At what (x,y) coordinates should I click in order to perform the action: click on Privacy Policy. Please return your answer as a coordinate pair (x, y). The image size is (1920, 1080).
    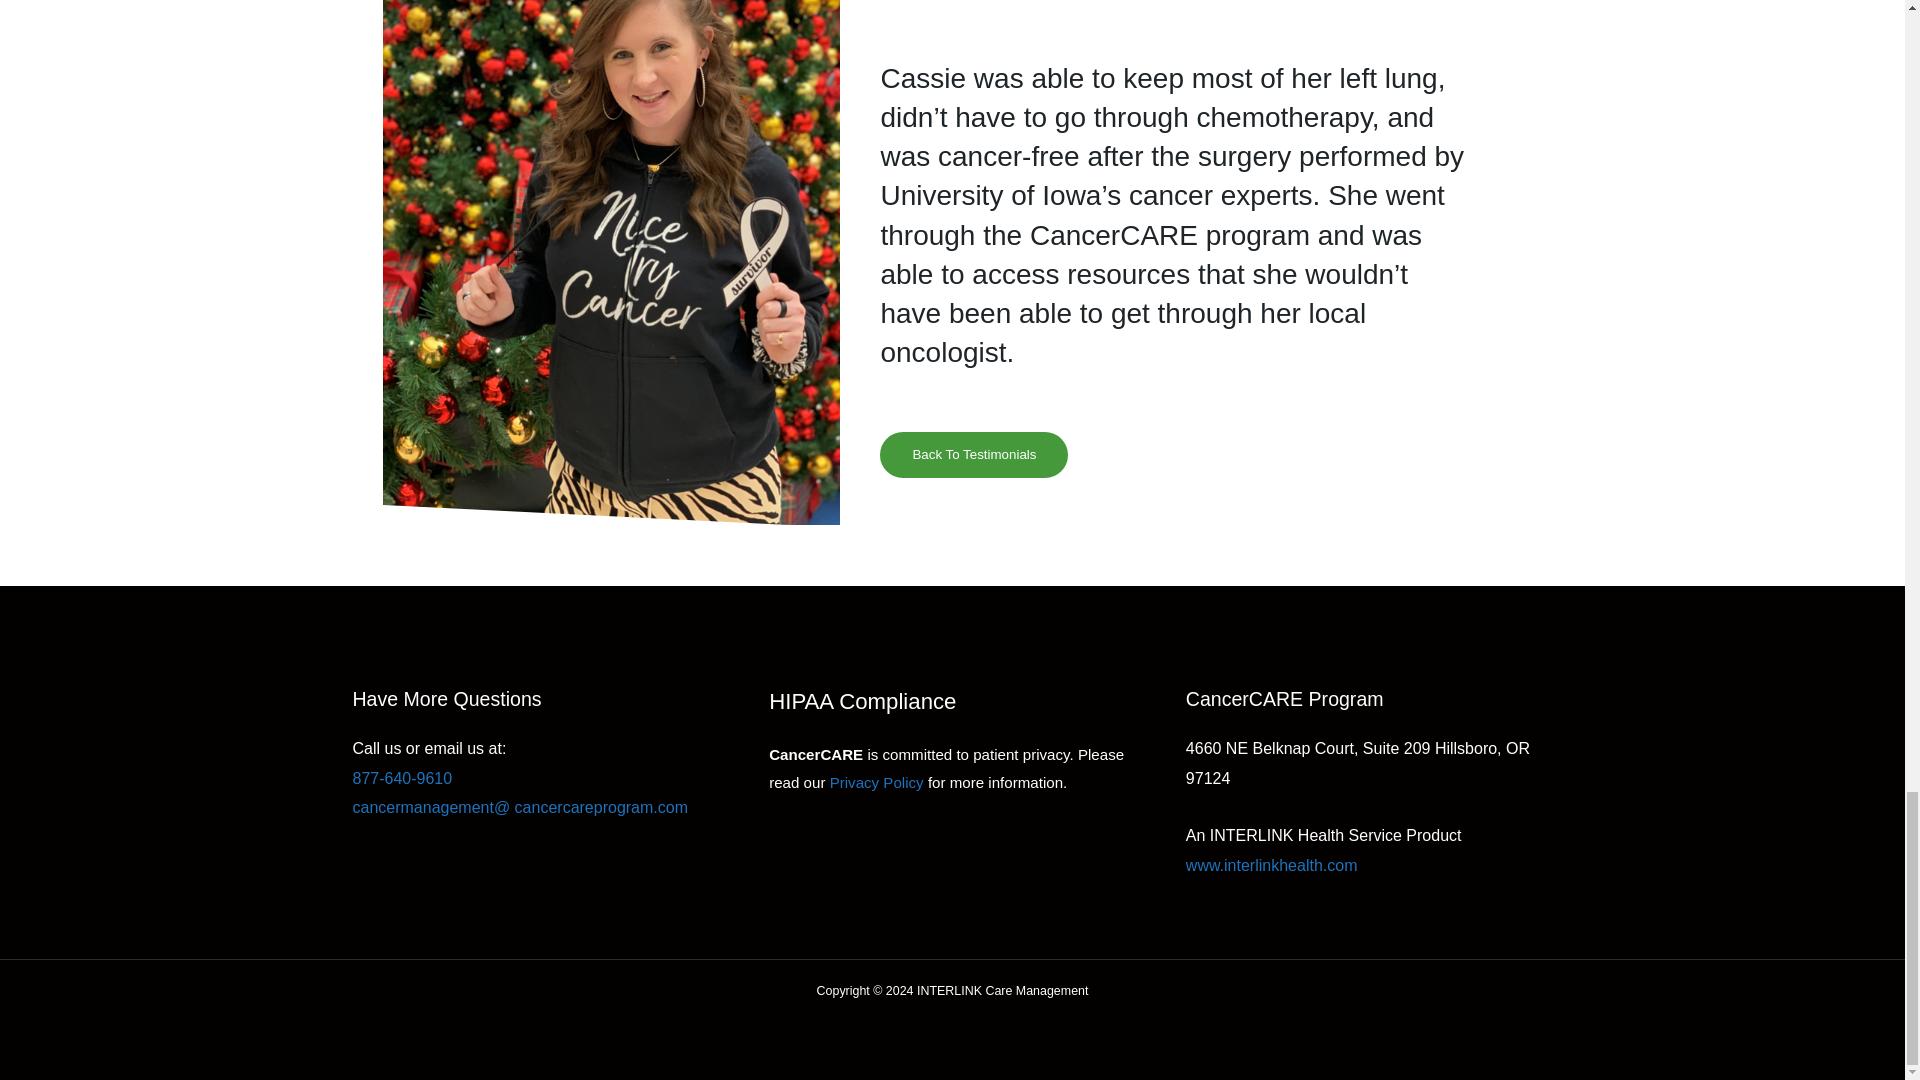
    Looking at the image, I should click on (876, 782).